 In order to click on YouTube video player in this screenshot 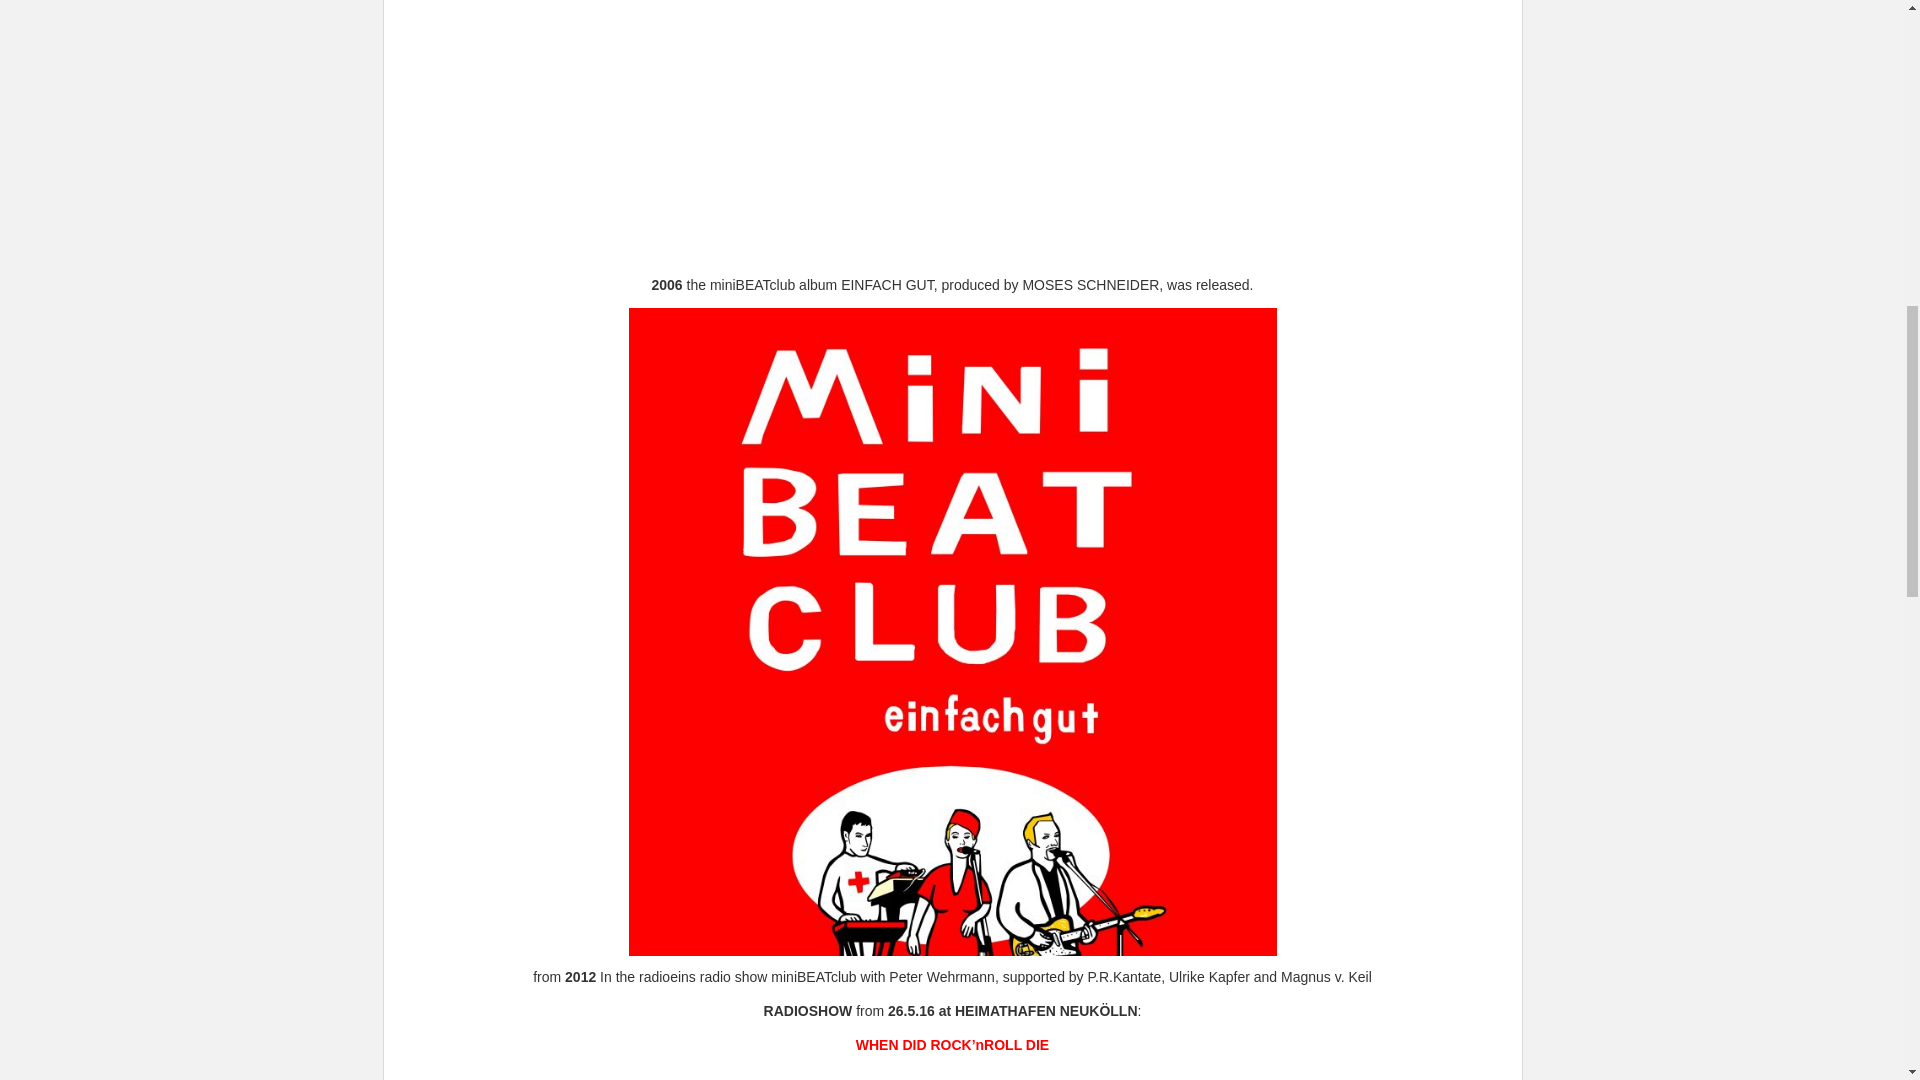, I will do `click(952, 129)`.